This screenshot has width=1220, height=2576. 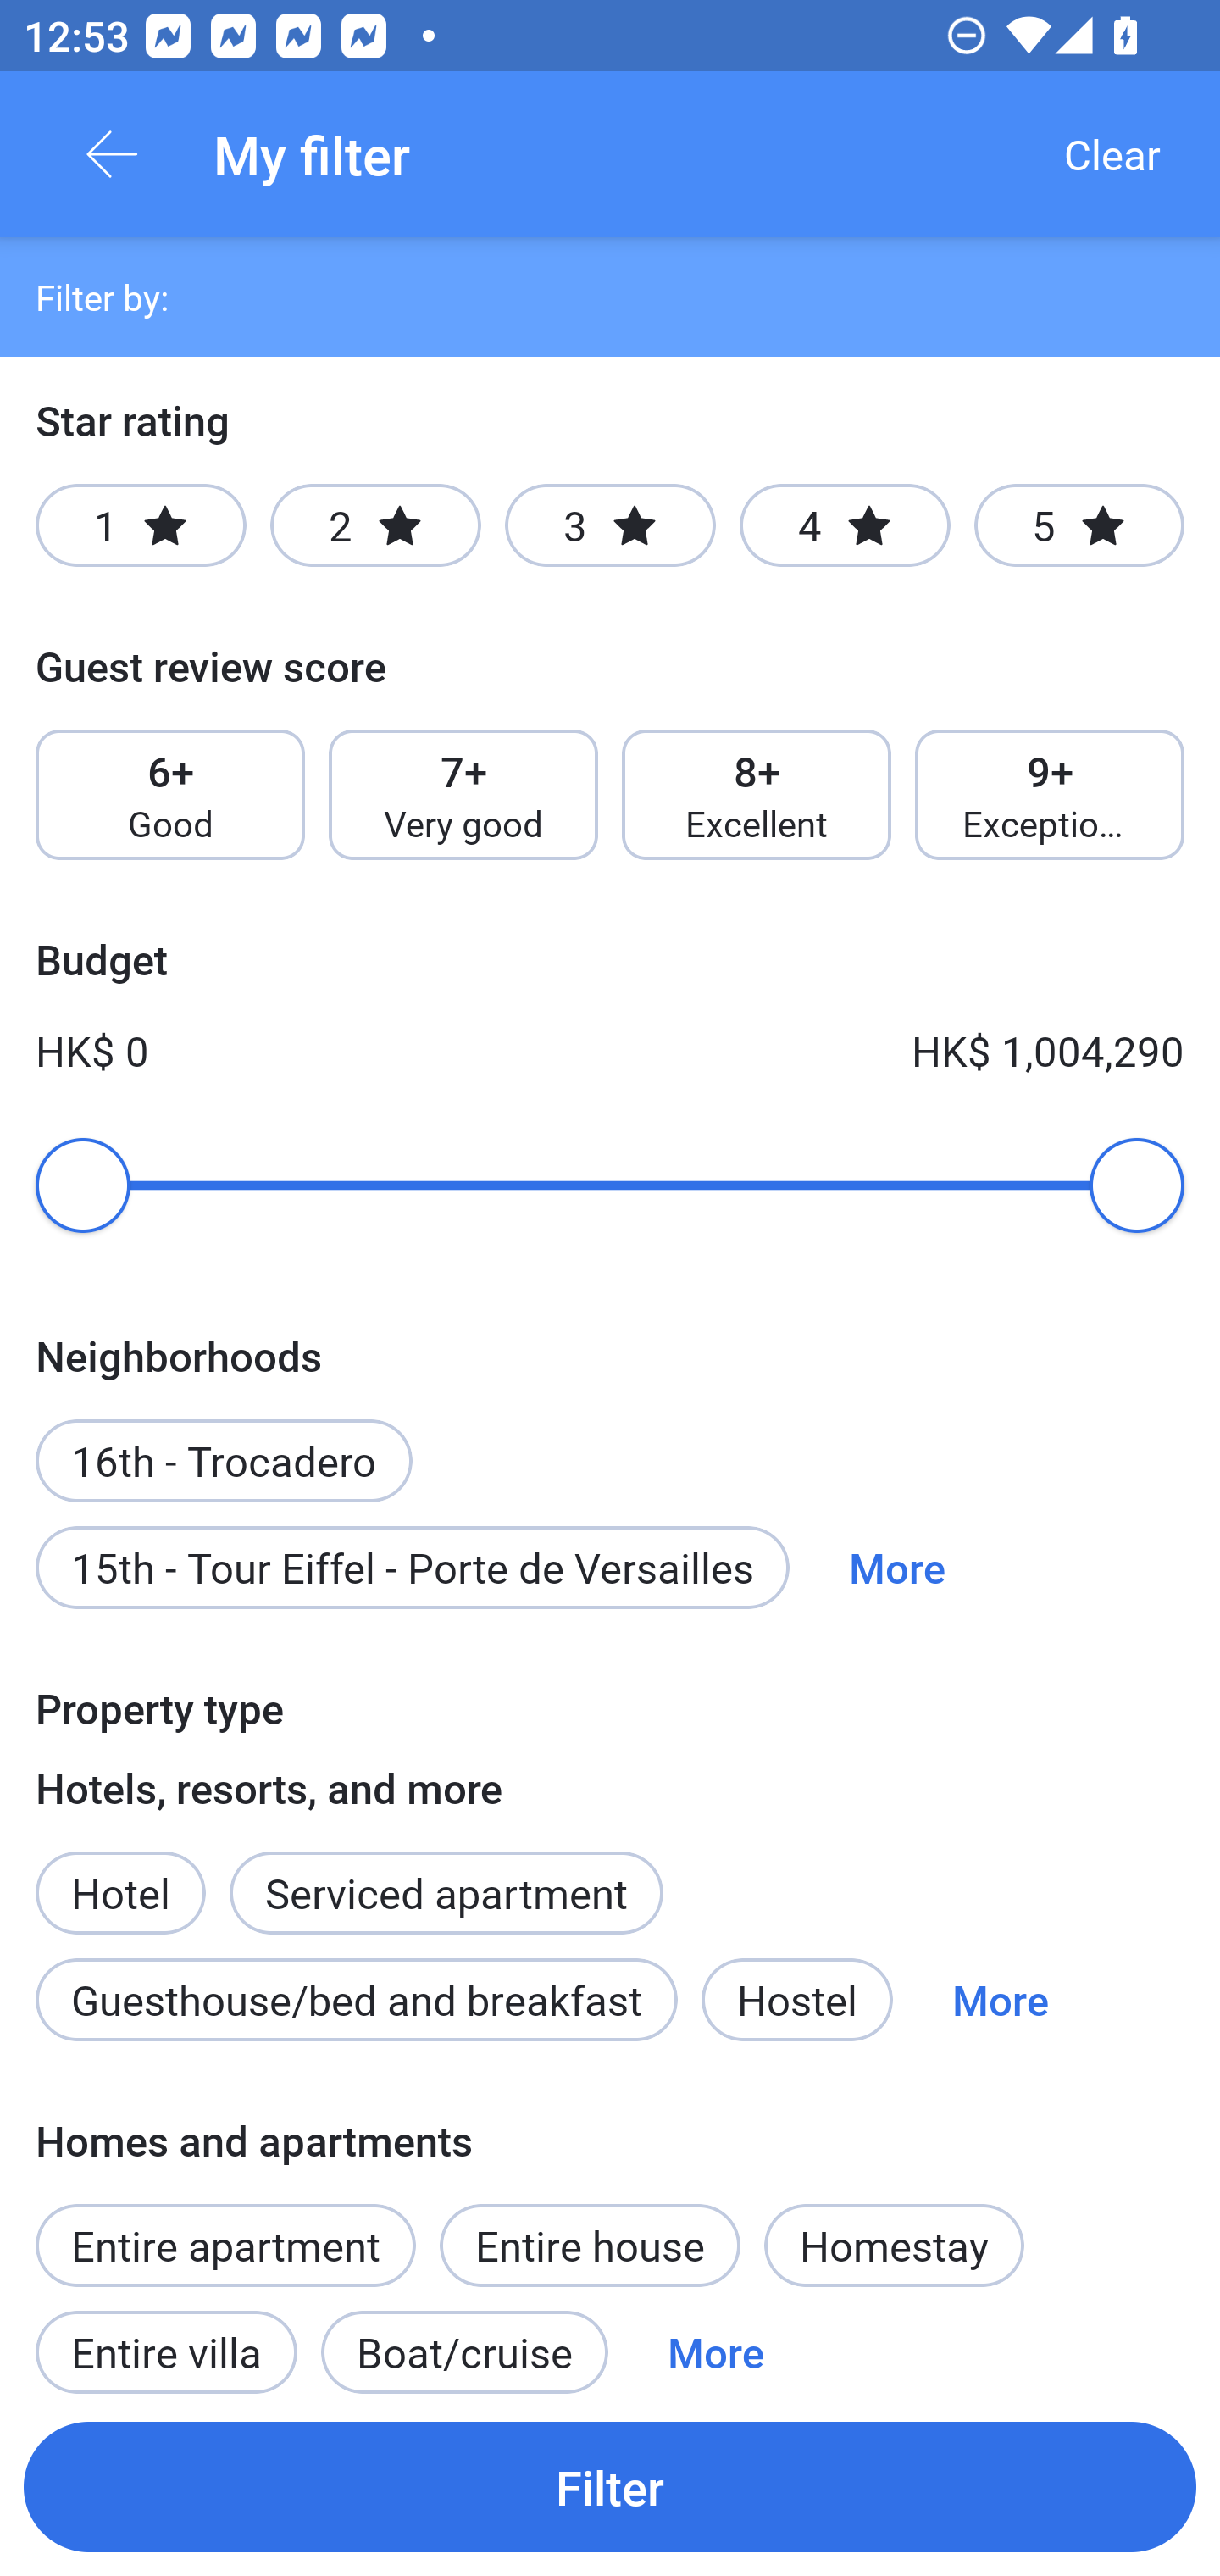 I want to click on More, so click(x=1000, y=2000).